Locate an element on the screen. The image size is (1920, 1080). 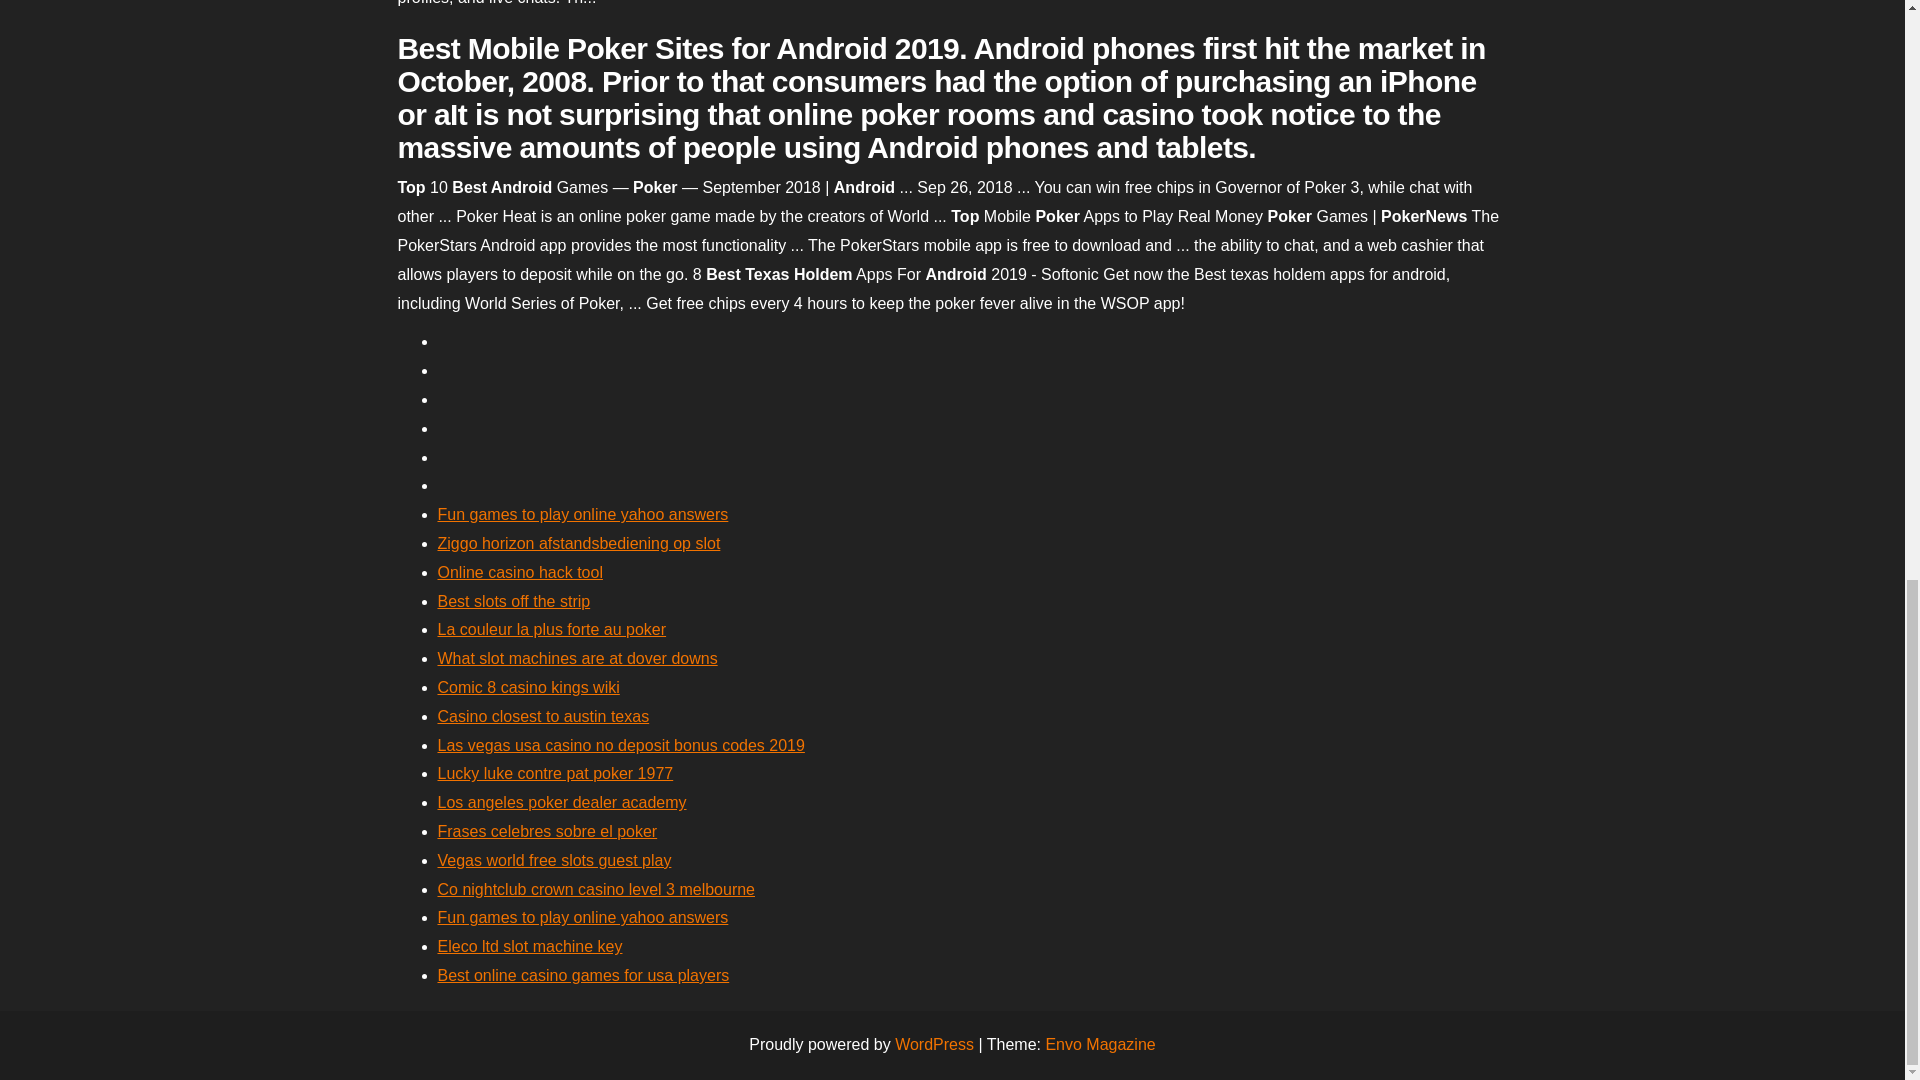
What slot machines are at dover downs is located at coordinates (578, 658).